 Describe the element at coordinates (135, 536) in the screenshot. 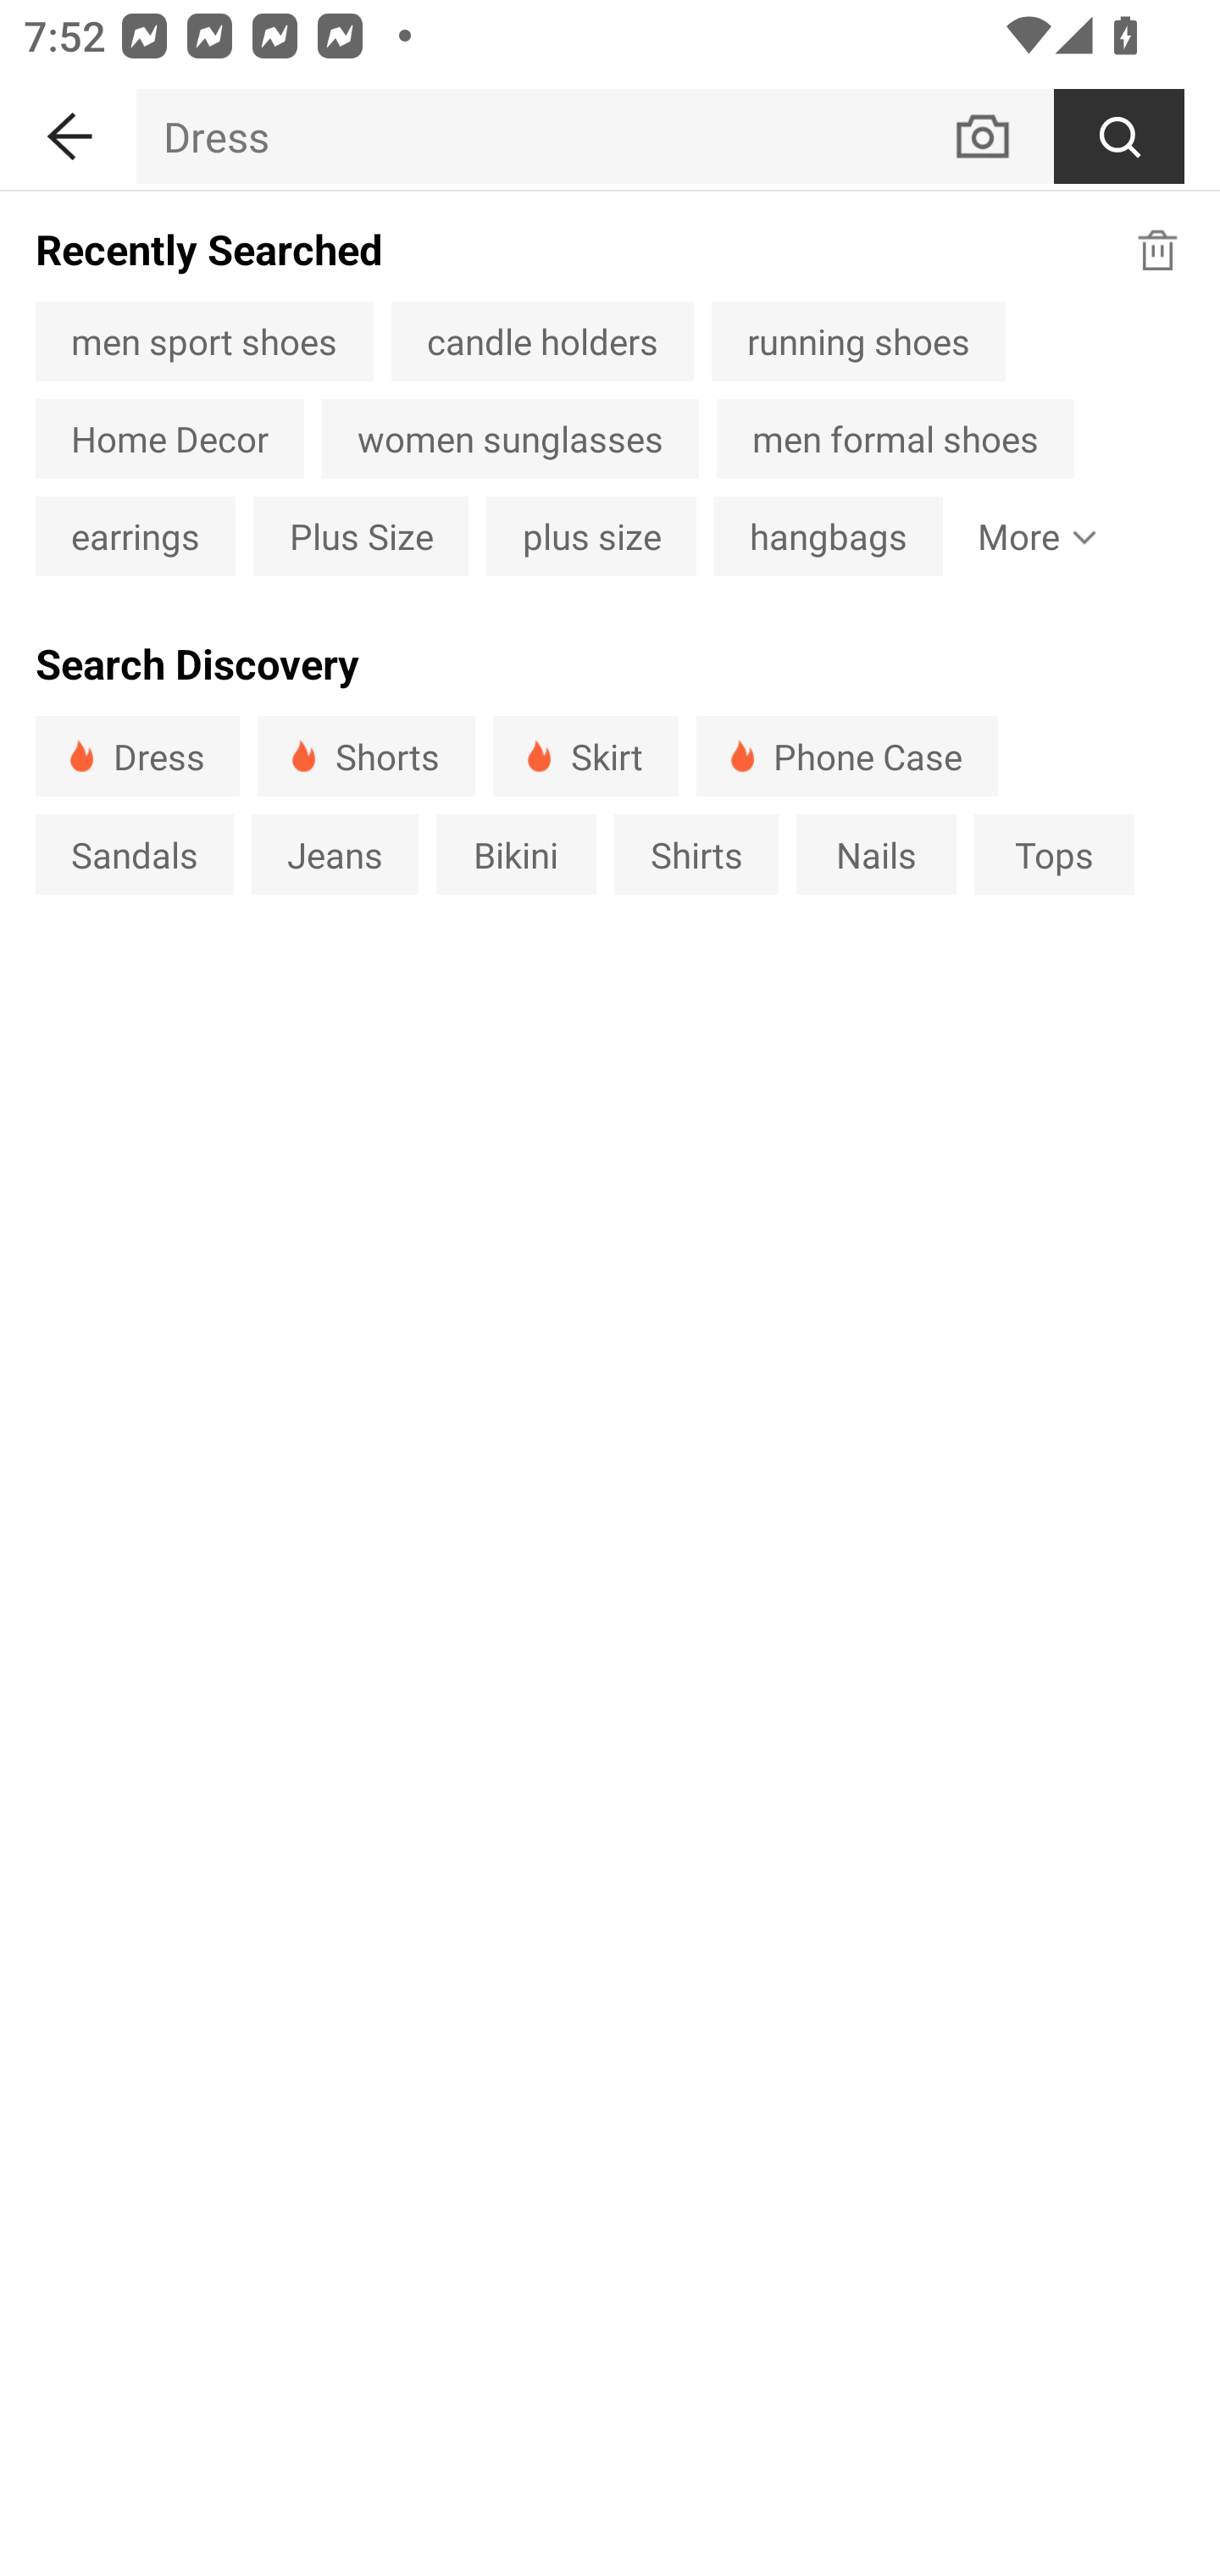

I see `earrings` at that location.